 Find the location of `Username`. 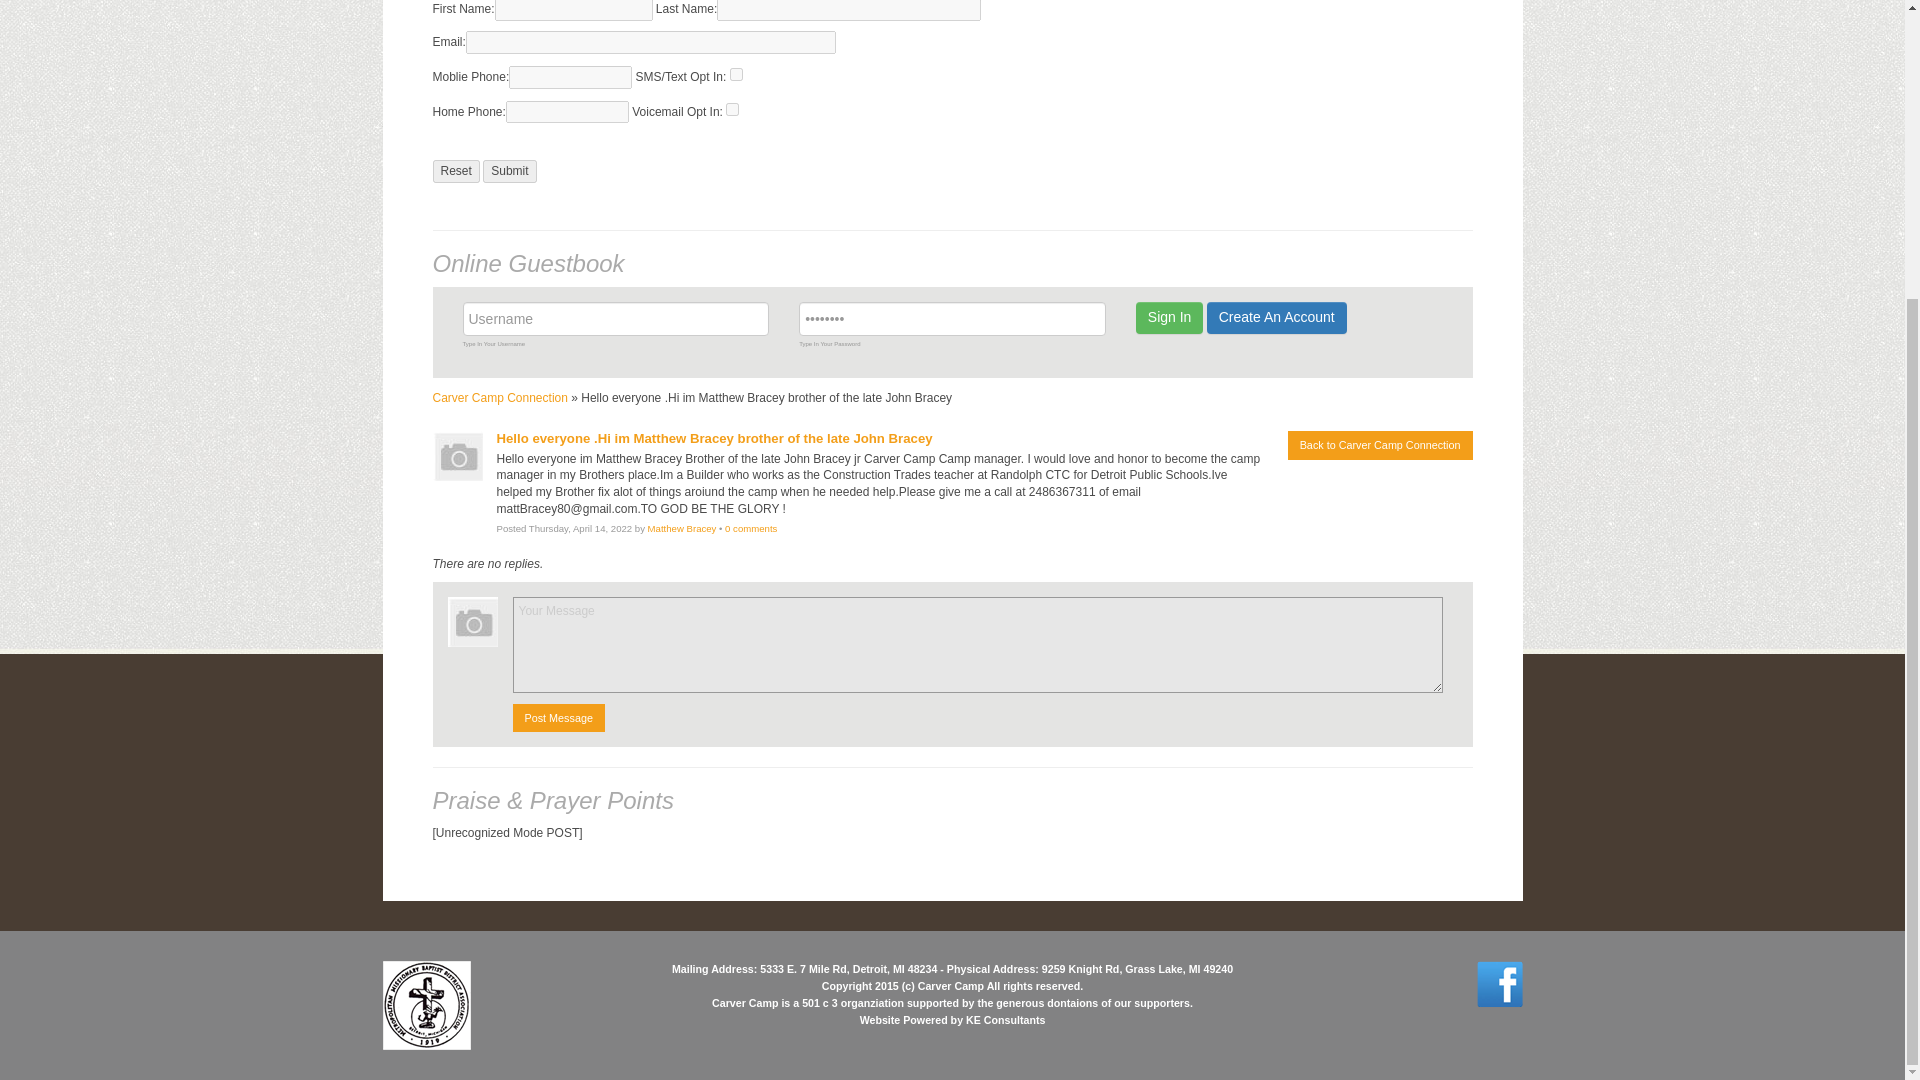

Username is located at coordinates (616, 318).